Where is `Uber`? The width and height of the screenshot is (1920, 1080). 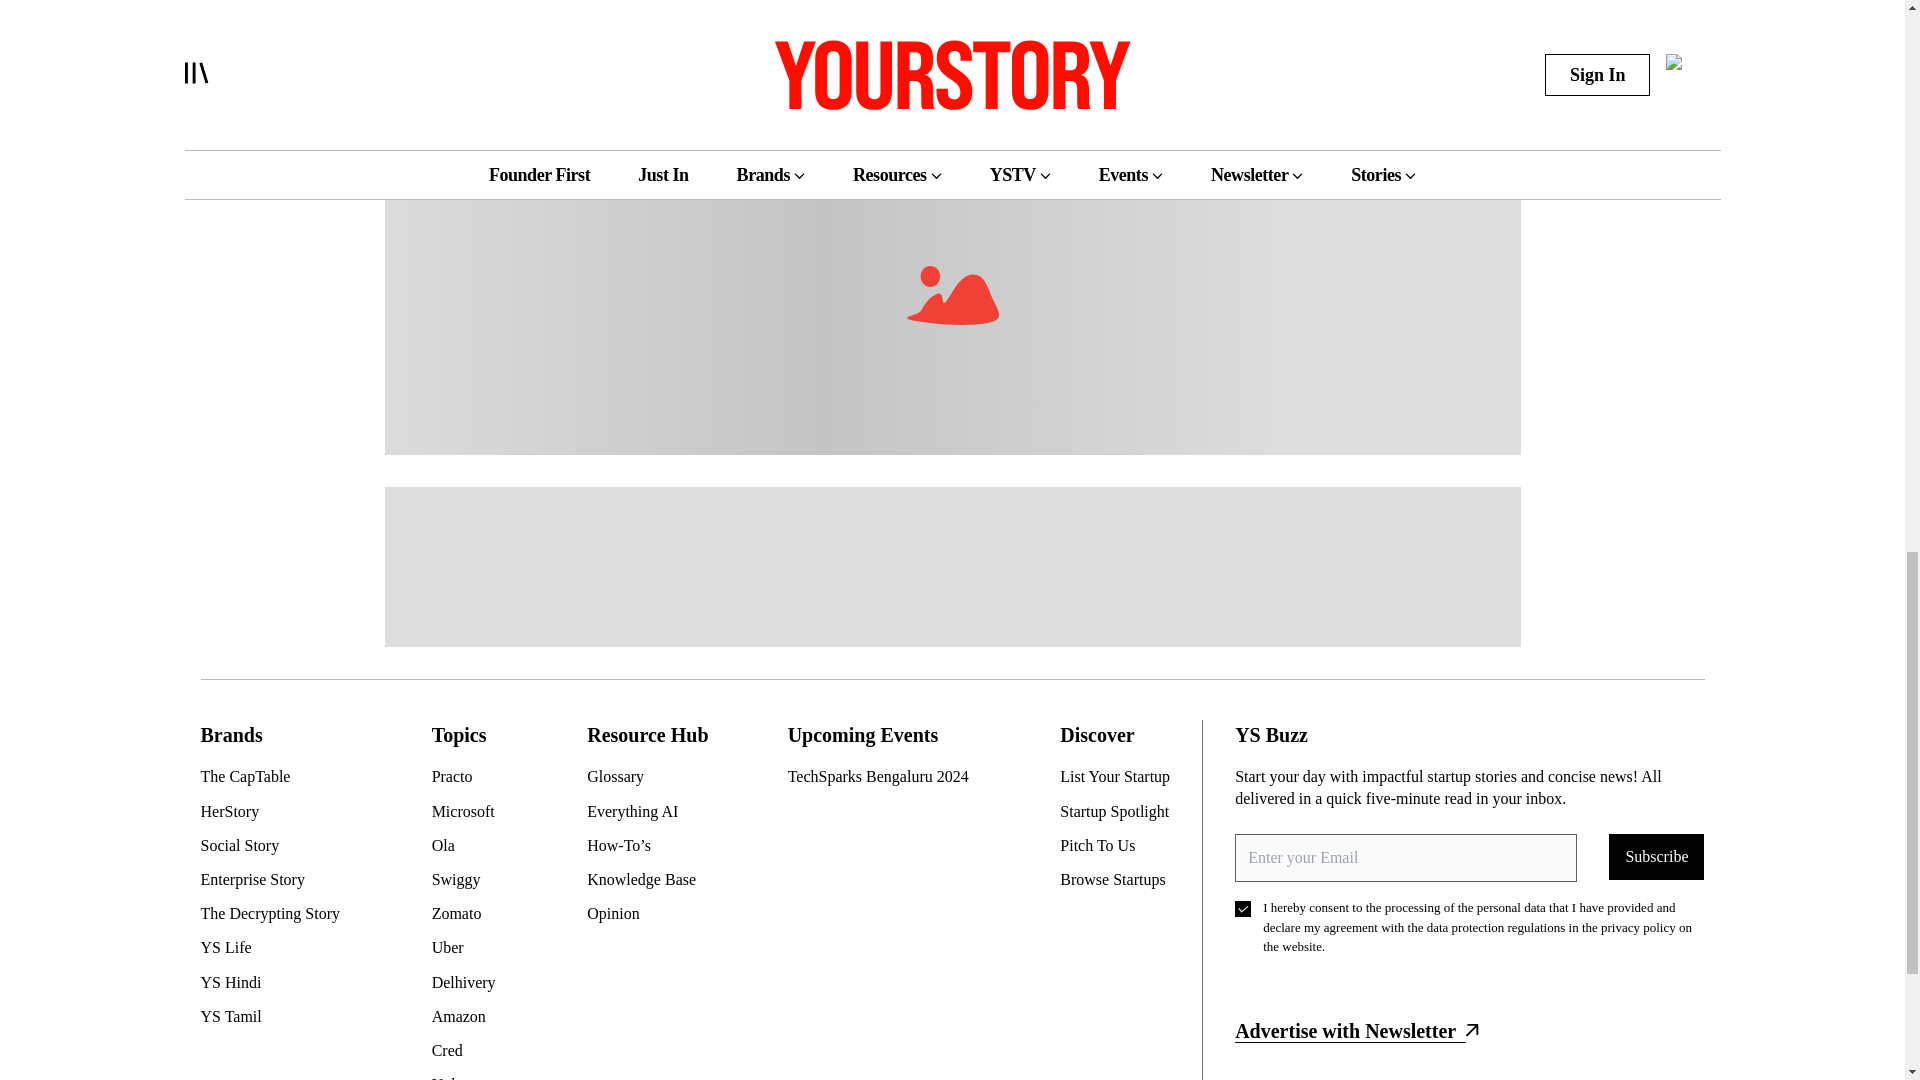
Uber is located at coordinates (472, 948).